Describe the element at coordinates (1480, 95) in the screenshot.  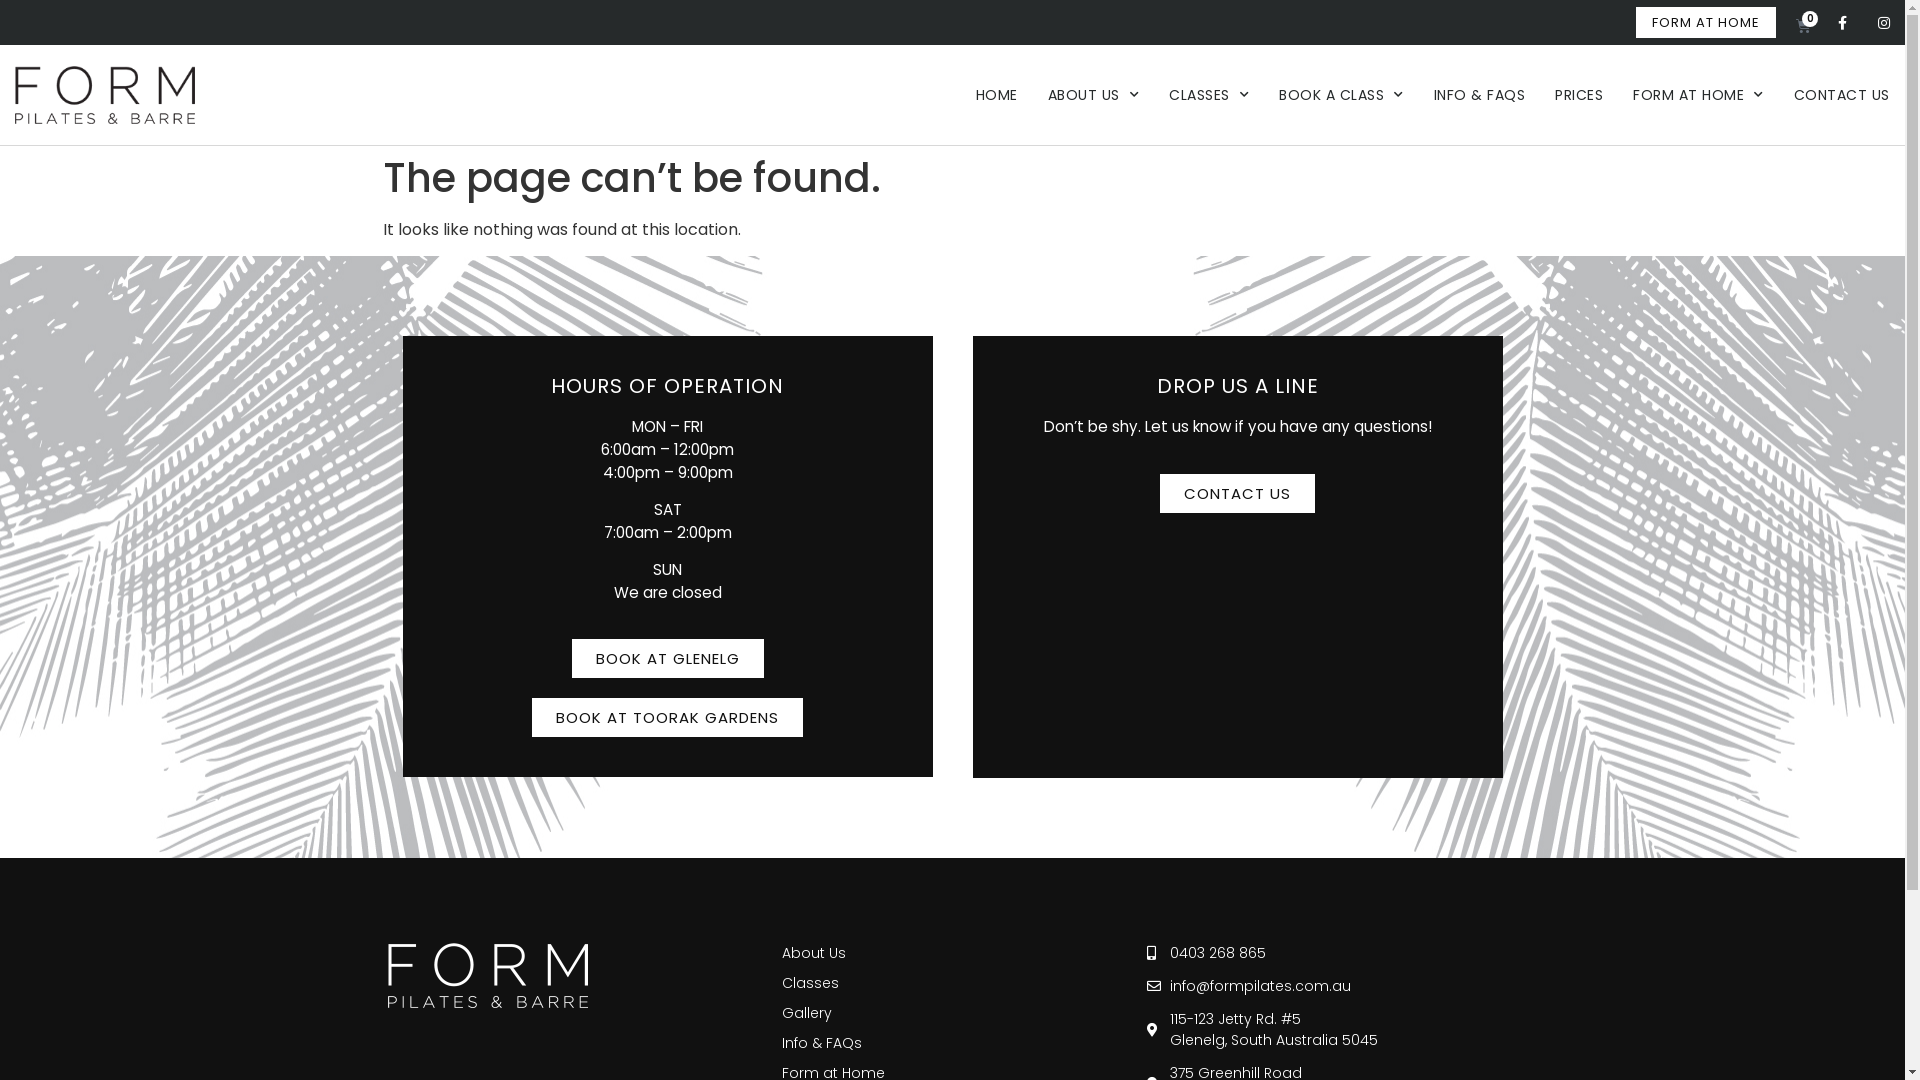
I see `INFO & FAQS` at that location.